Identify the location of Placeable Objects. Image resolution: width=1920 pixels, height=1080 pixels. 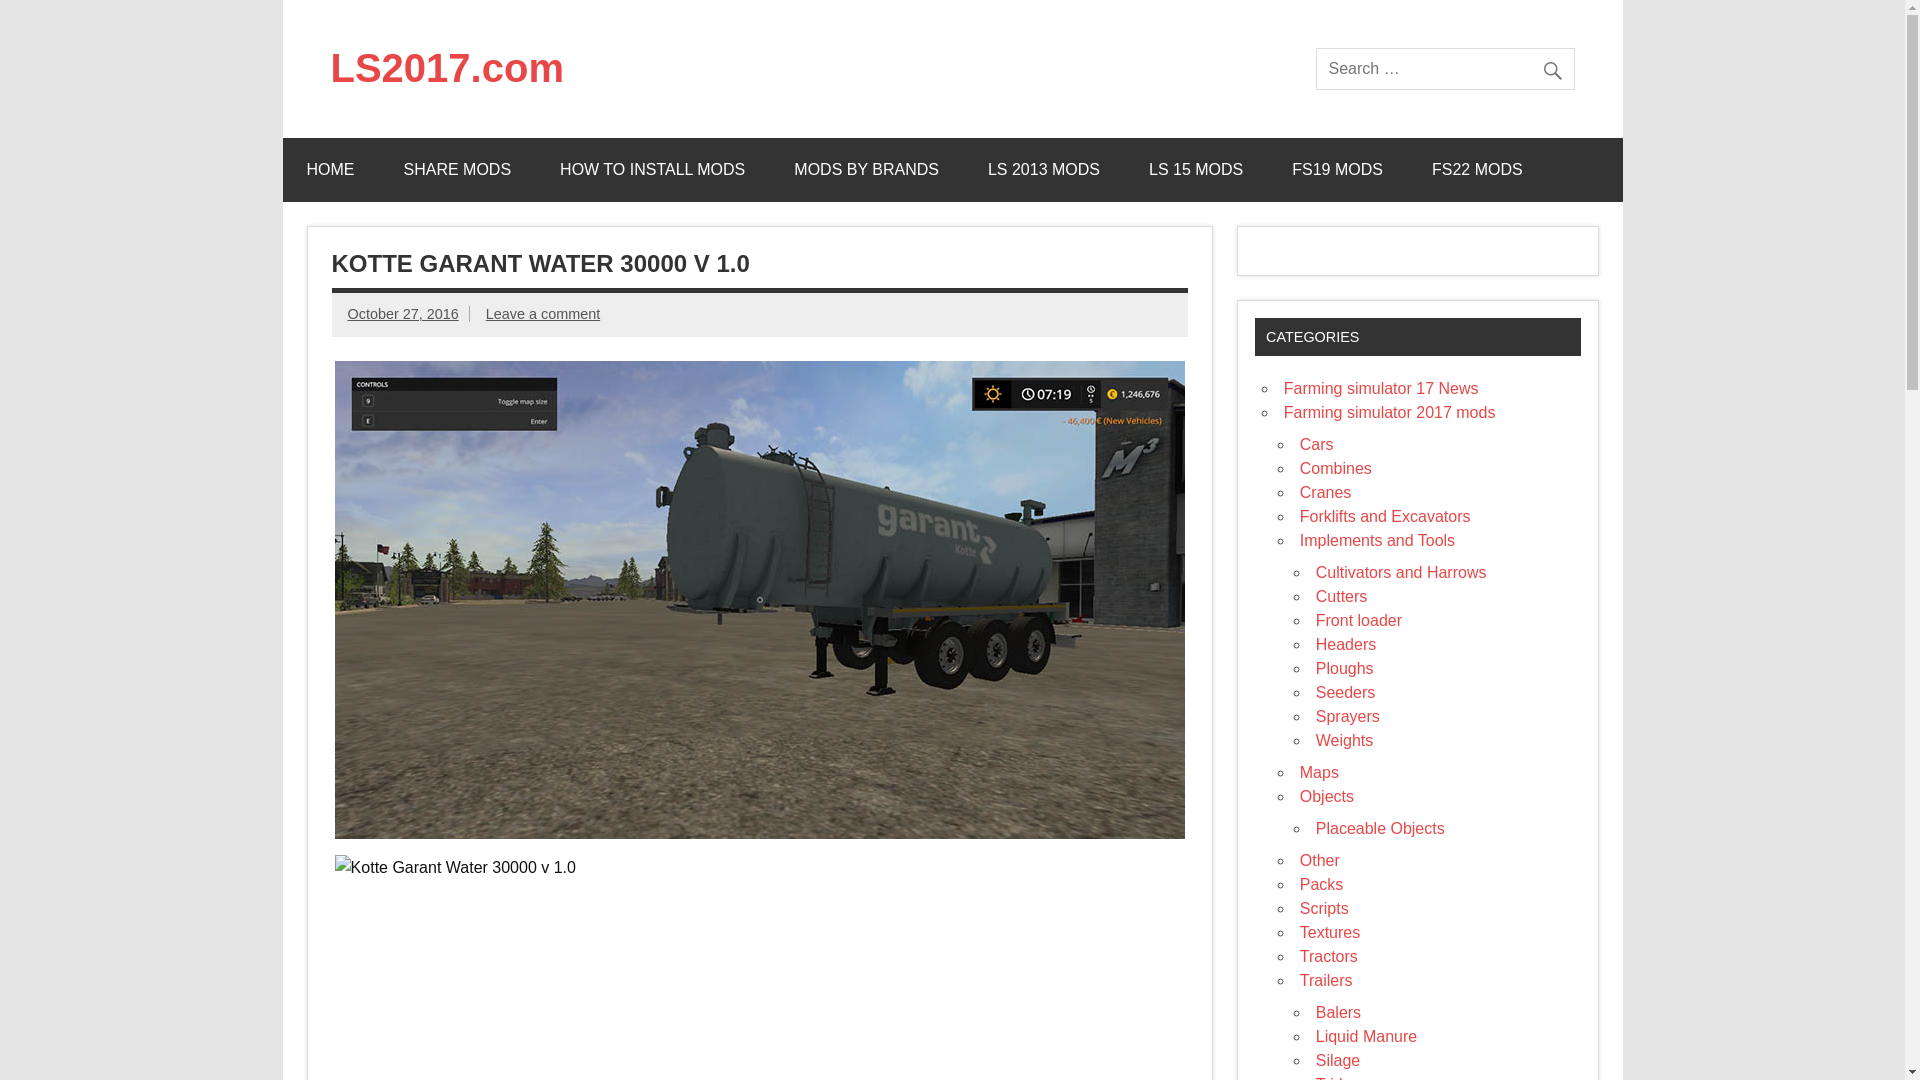
(1380, 828).